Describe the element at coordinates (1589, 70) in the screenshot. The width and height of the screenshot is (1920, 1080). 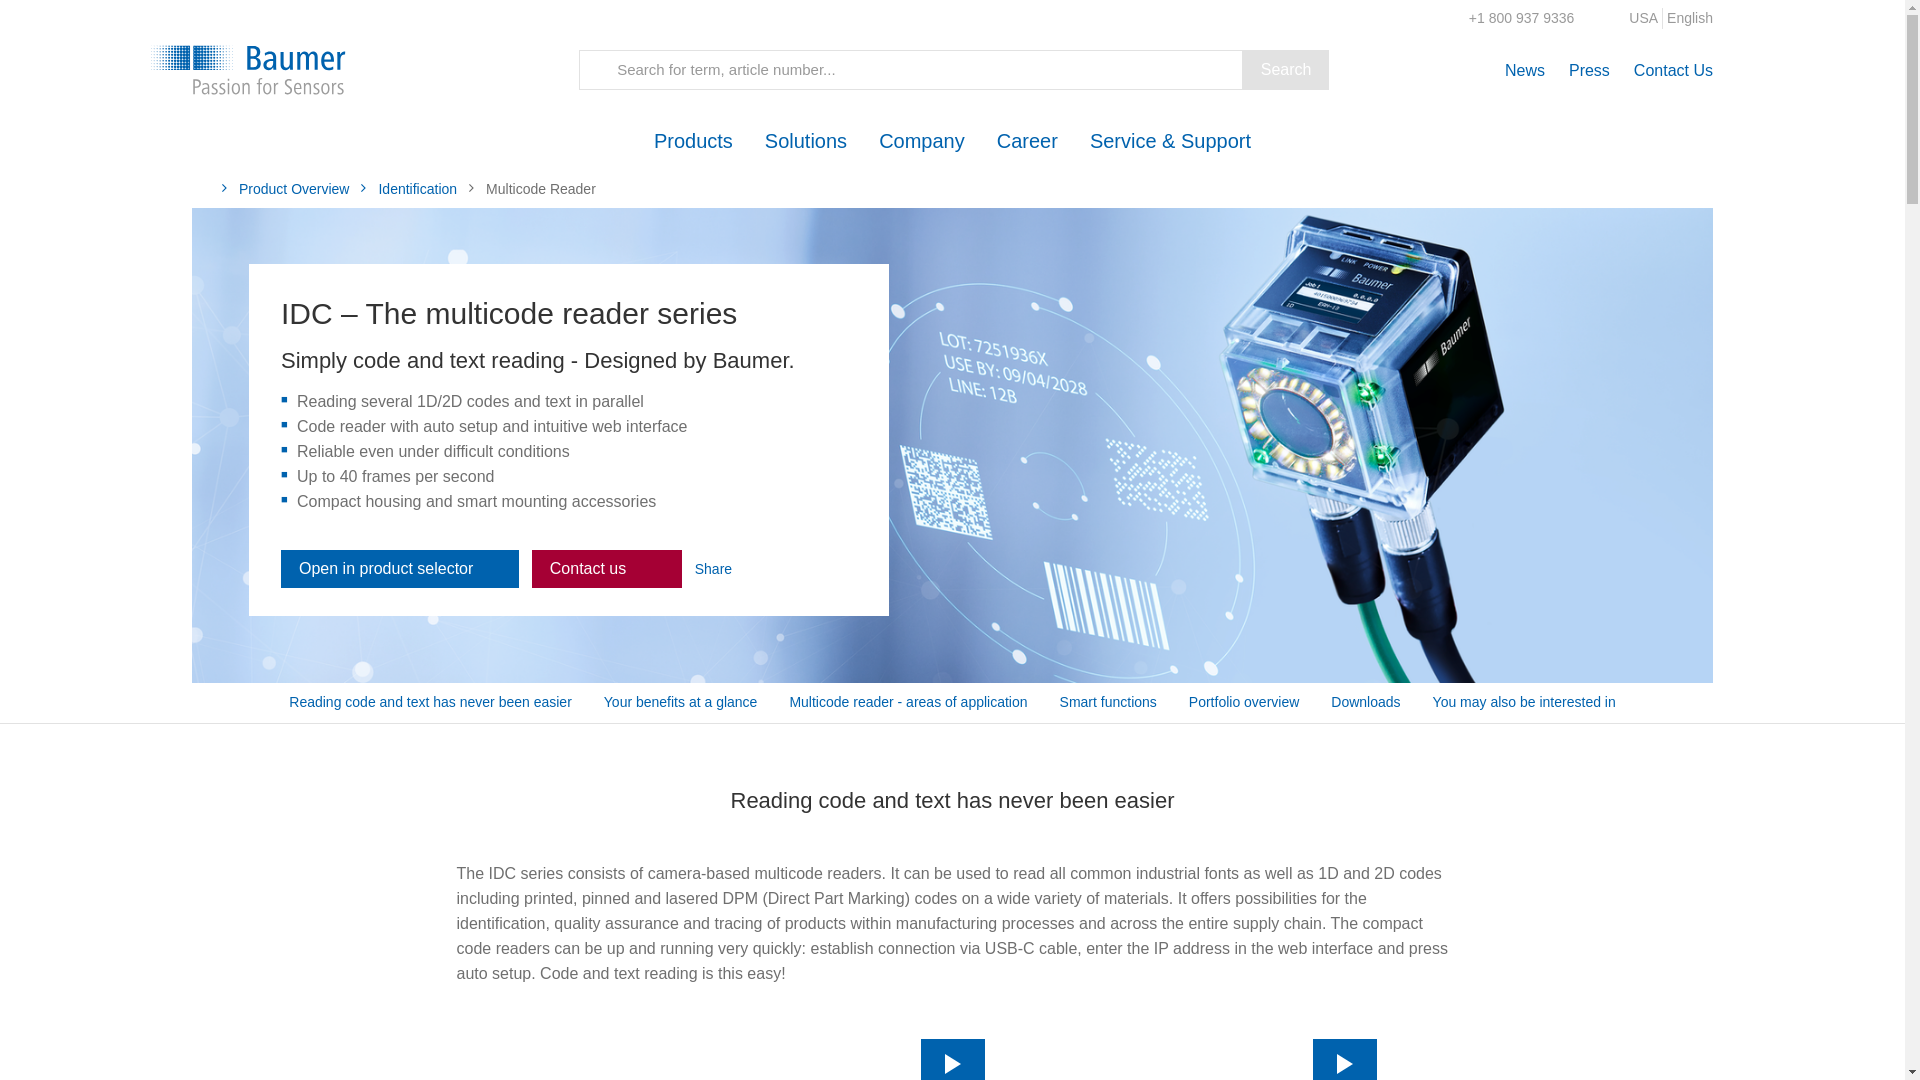
I see `Press` at that location.